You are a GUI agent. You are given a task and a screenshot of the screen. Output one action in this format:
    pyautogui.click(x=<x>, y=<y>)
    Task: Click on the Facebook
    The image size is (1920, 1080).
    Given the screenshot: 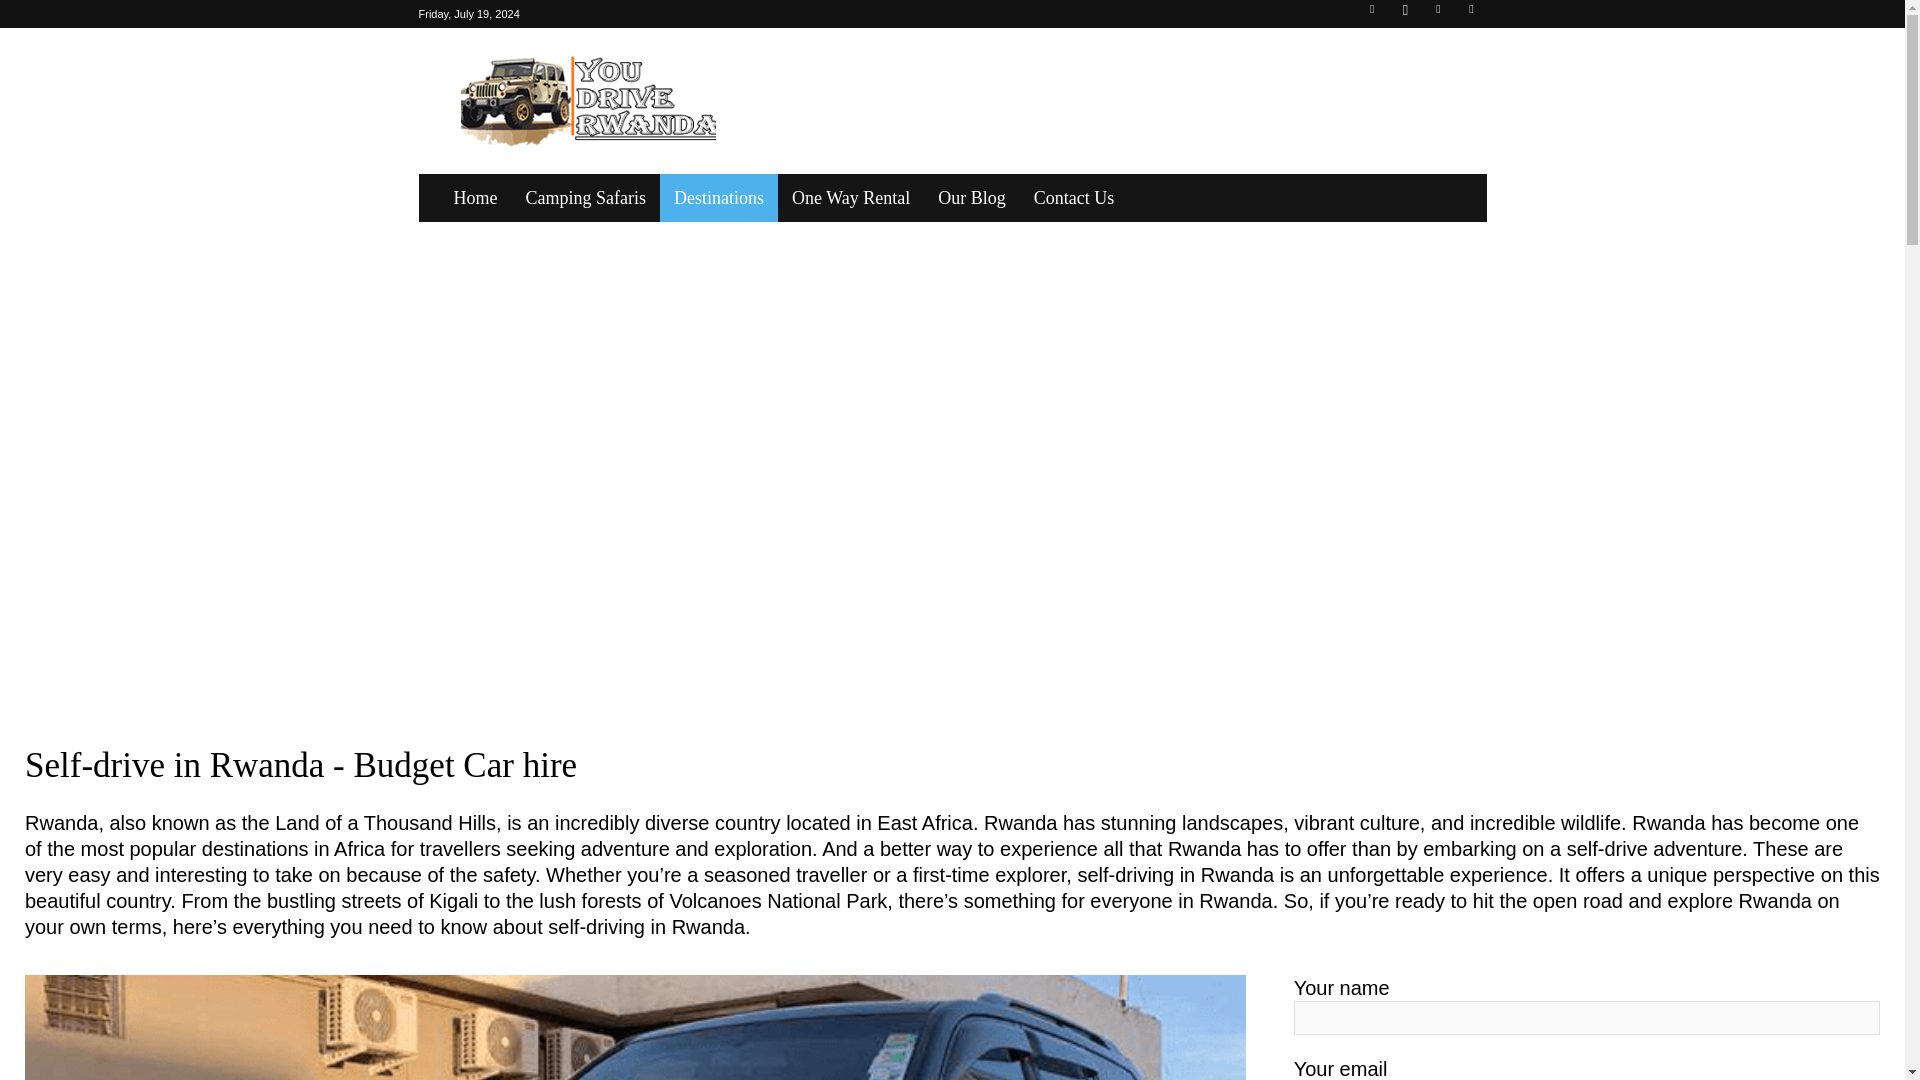 What is the action you would take?
    pyautogui.click(x=1372, y=15)
    